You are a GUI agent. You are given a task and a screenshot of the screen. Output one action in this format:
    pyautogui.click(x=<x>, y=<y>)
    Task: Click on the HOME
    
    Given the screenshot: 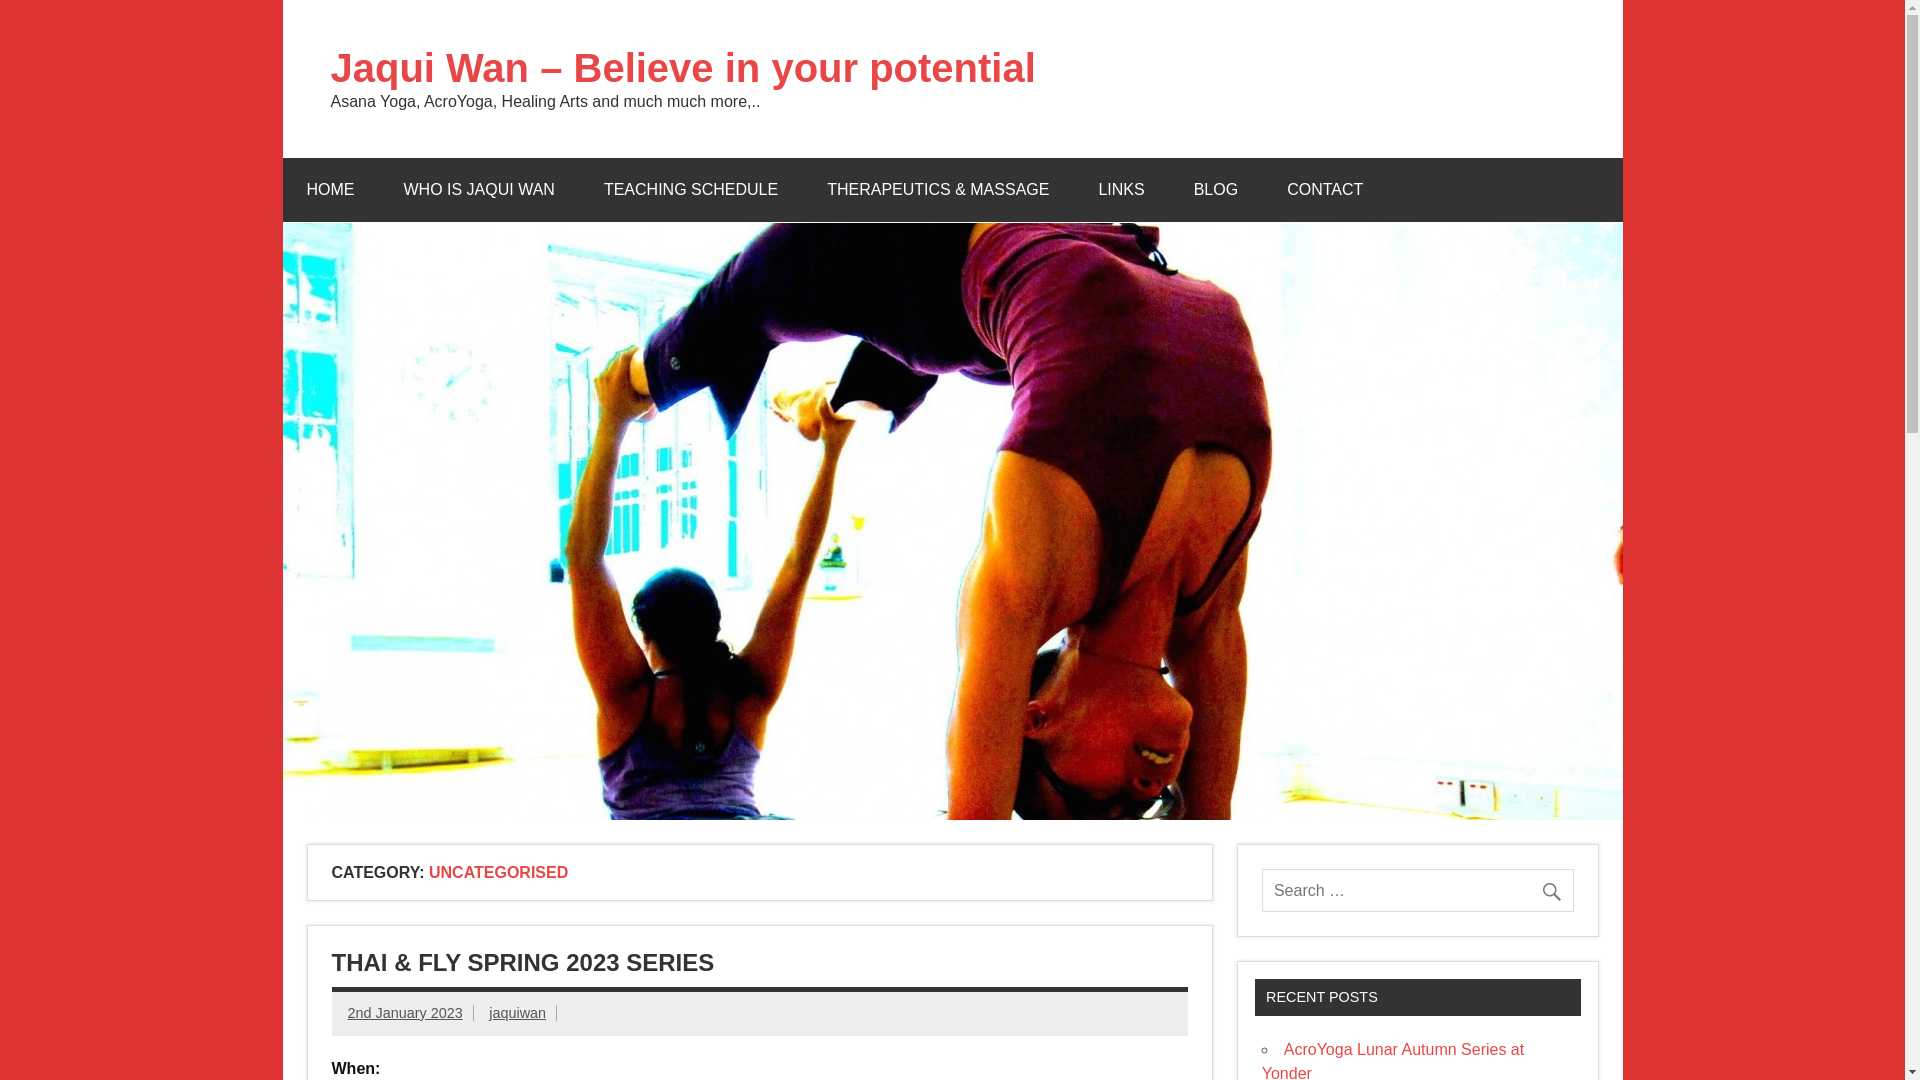 What is the action you would take?
    pyautogui.click(x=330, y=190)
    